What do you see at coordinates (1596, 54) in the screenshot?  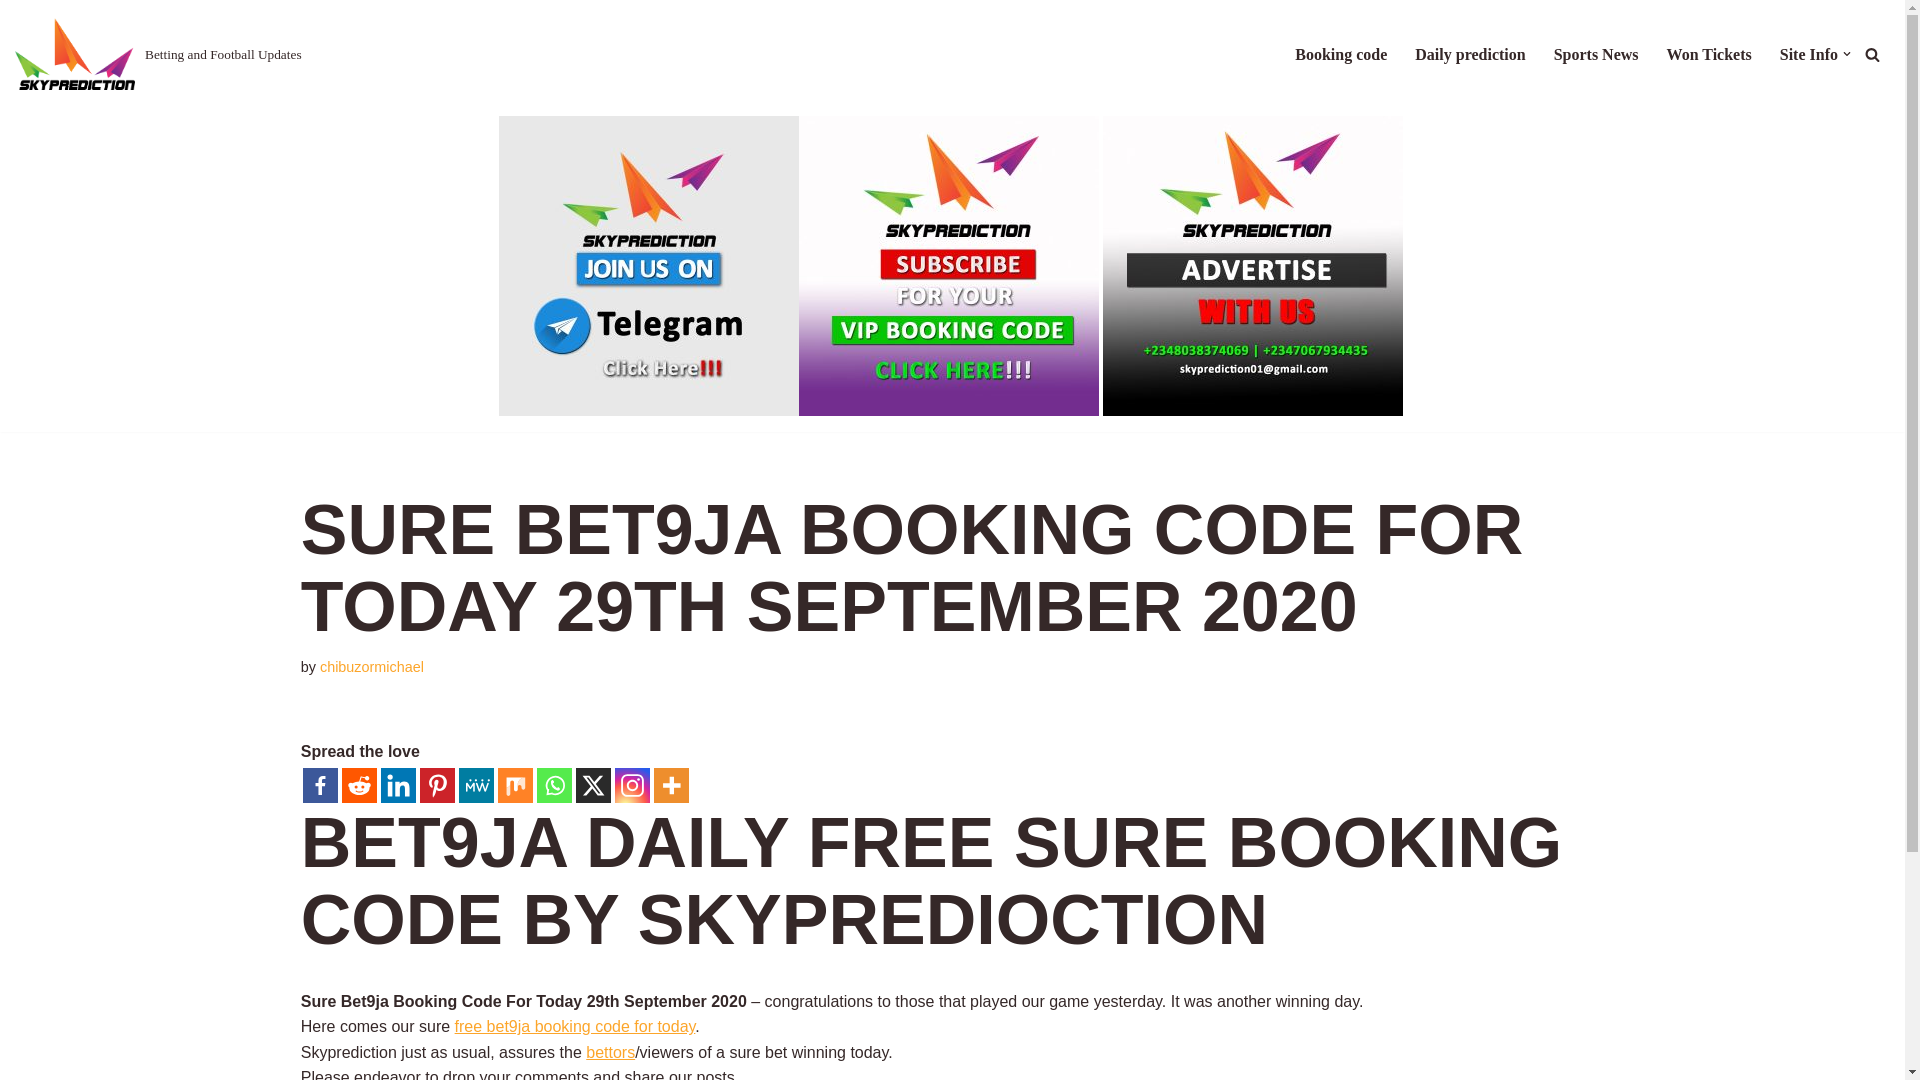 I see `Sports News` at bounding box center [1596, 54].